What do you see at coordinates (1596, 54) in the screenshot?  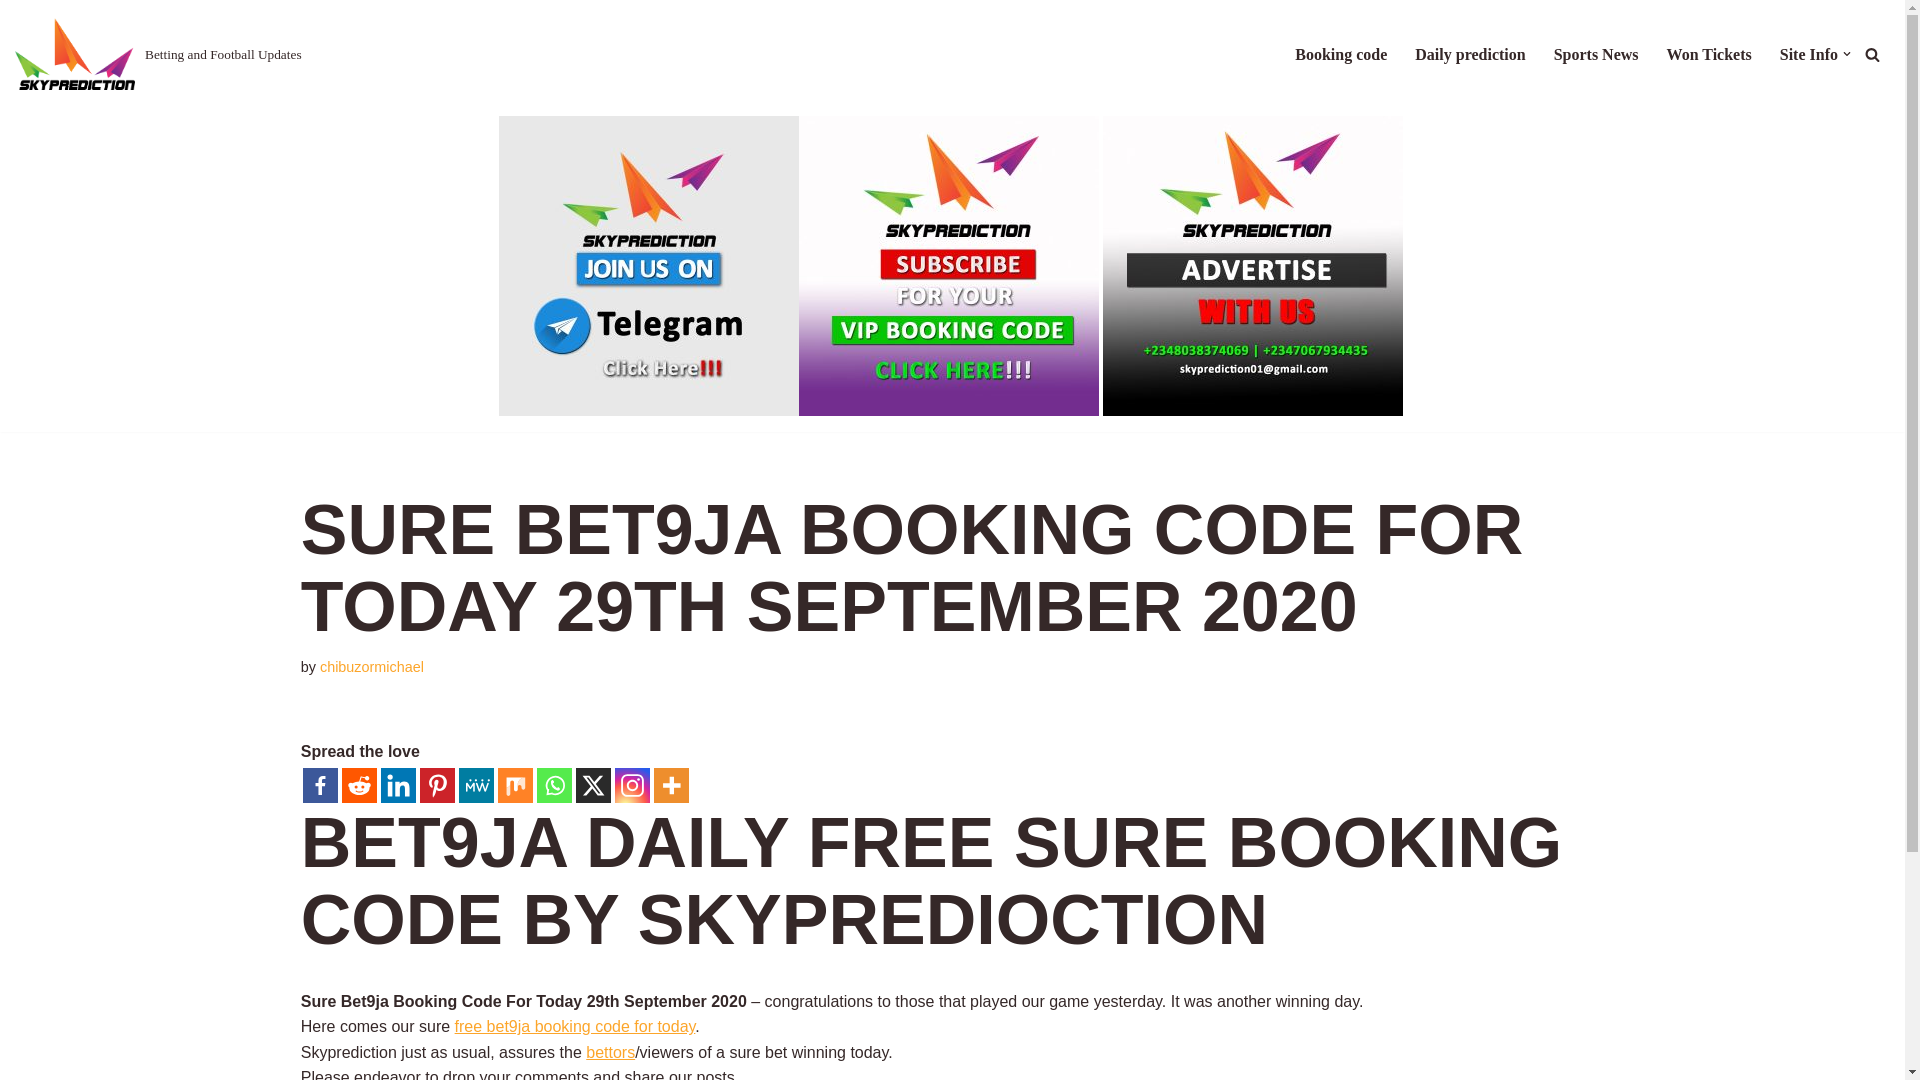 I see `Sports News` at bounding box center [1596, 54].